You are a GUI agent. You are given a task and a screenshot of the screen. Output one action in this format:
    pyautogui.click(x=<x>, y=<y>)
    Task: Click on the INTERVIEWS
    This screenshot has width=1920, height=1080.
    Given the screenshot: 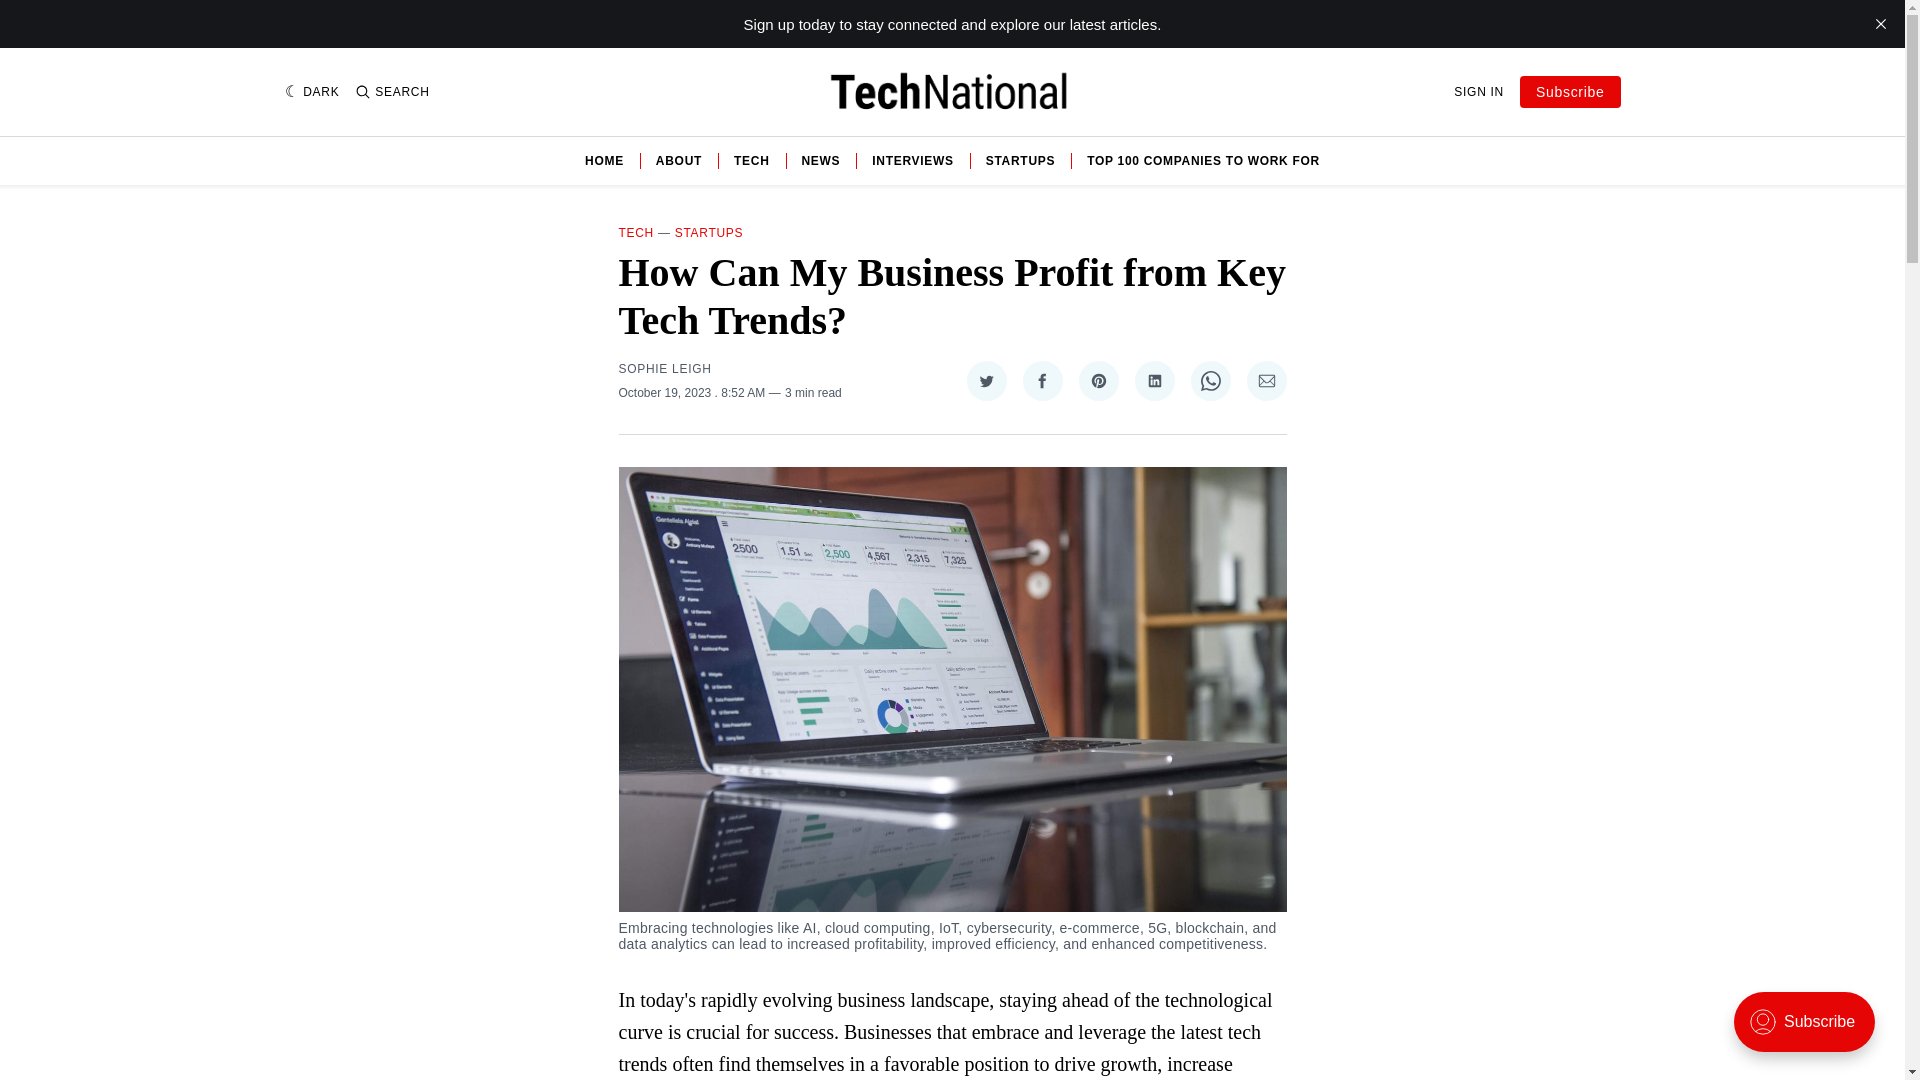 What is the action you would take?
    pyautogui.click(x=912, y=160)
    